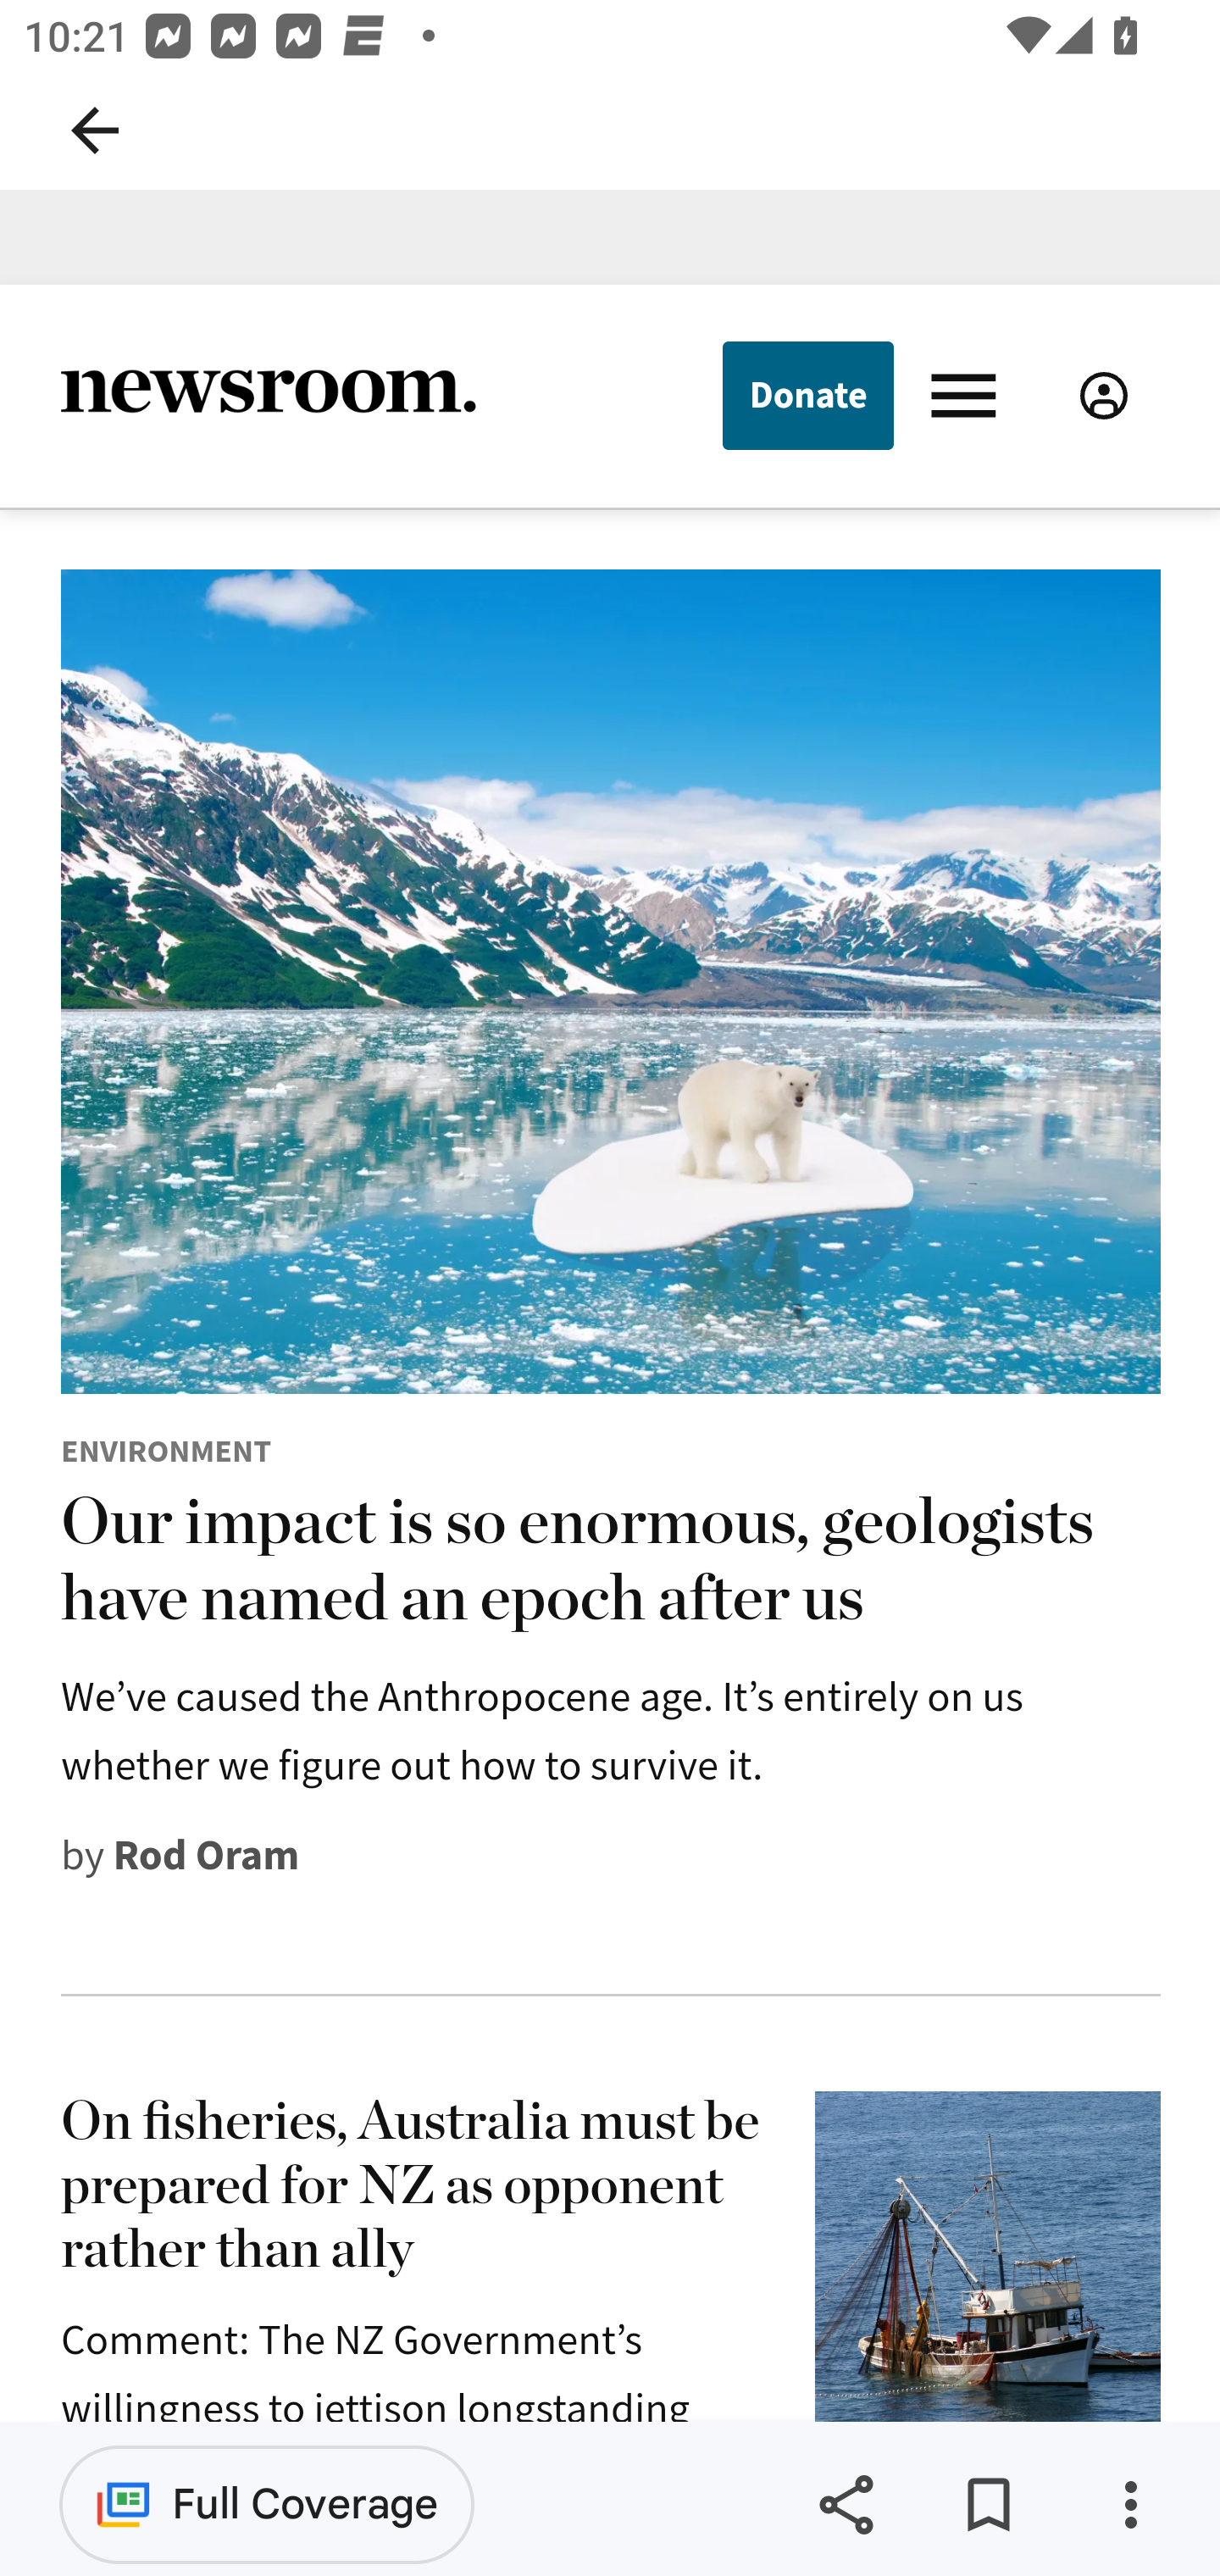  What do you see at coordinates (807, 395) in the screenshot?
I see `Donate` at bounding box center [807, 395].